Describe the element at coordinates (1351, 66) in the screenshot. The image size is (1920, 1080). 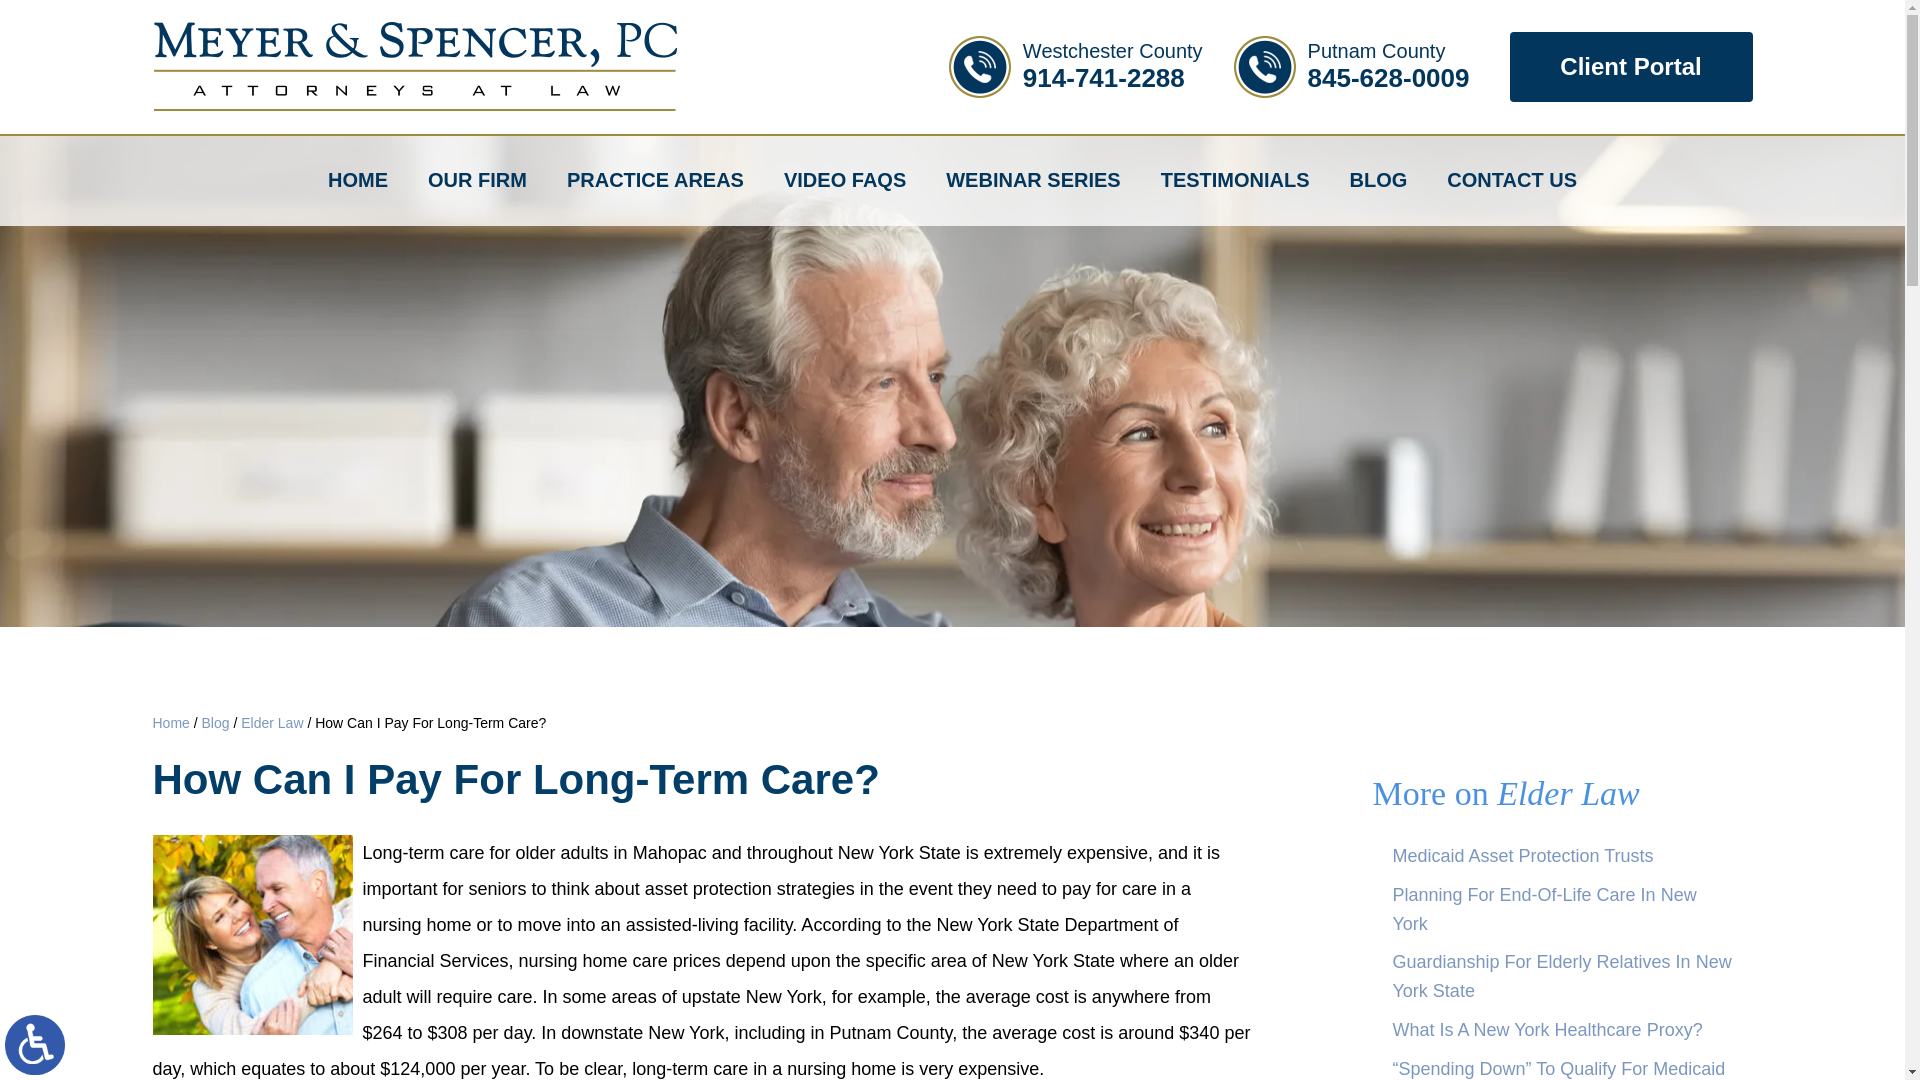
I see `PRACTICE AREAS` at that location.